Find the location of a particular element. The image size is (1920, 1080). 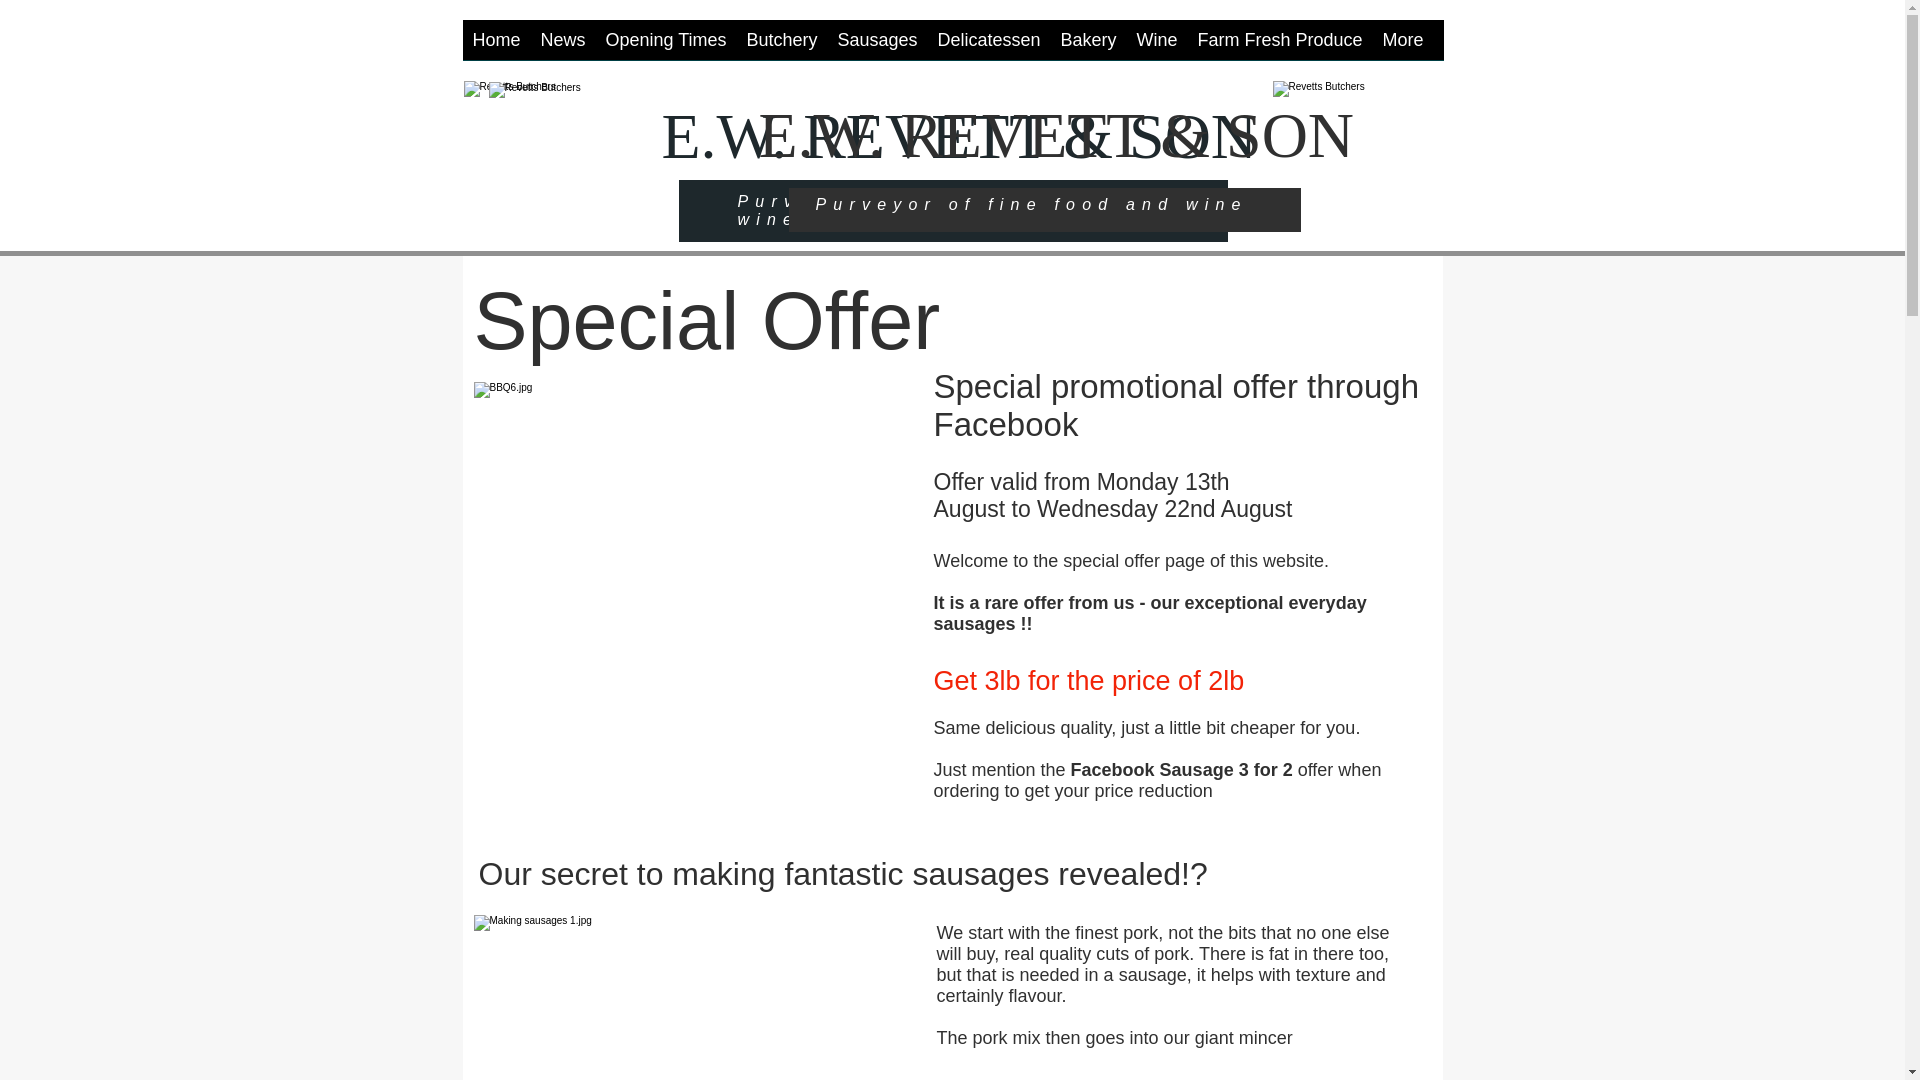

Opening Times is located at coordinates (666, 46).